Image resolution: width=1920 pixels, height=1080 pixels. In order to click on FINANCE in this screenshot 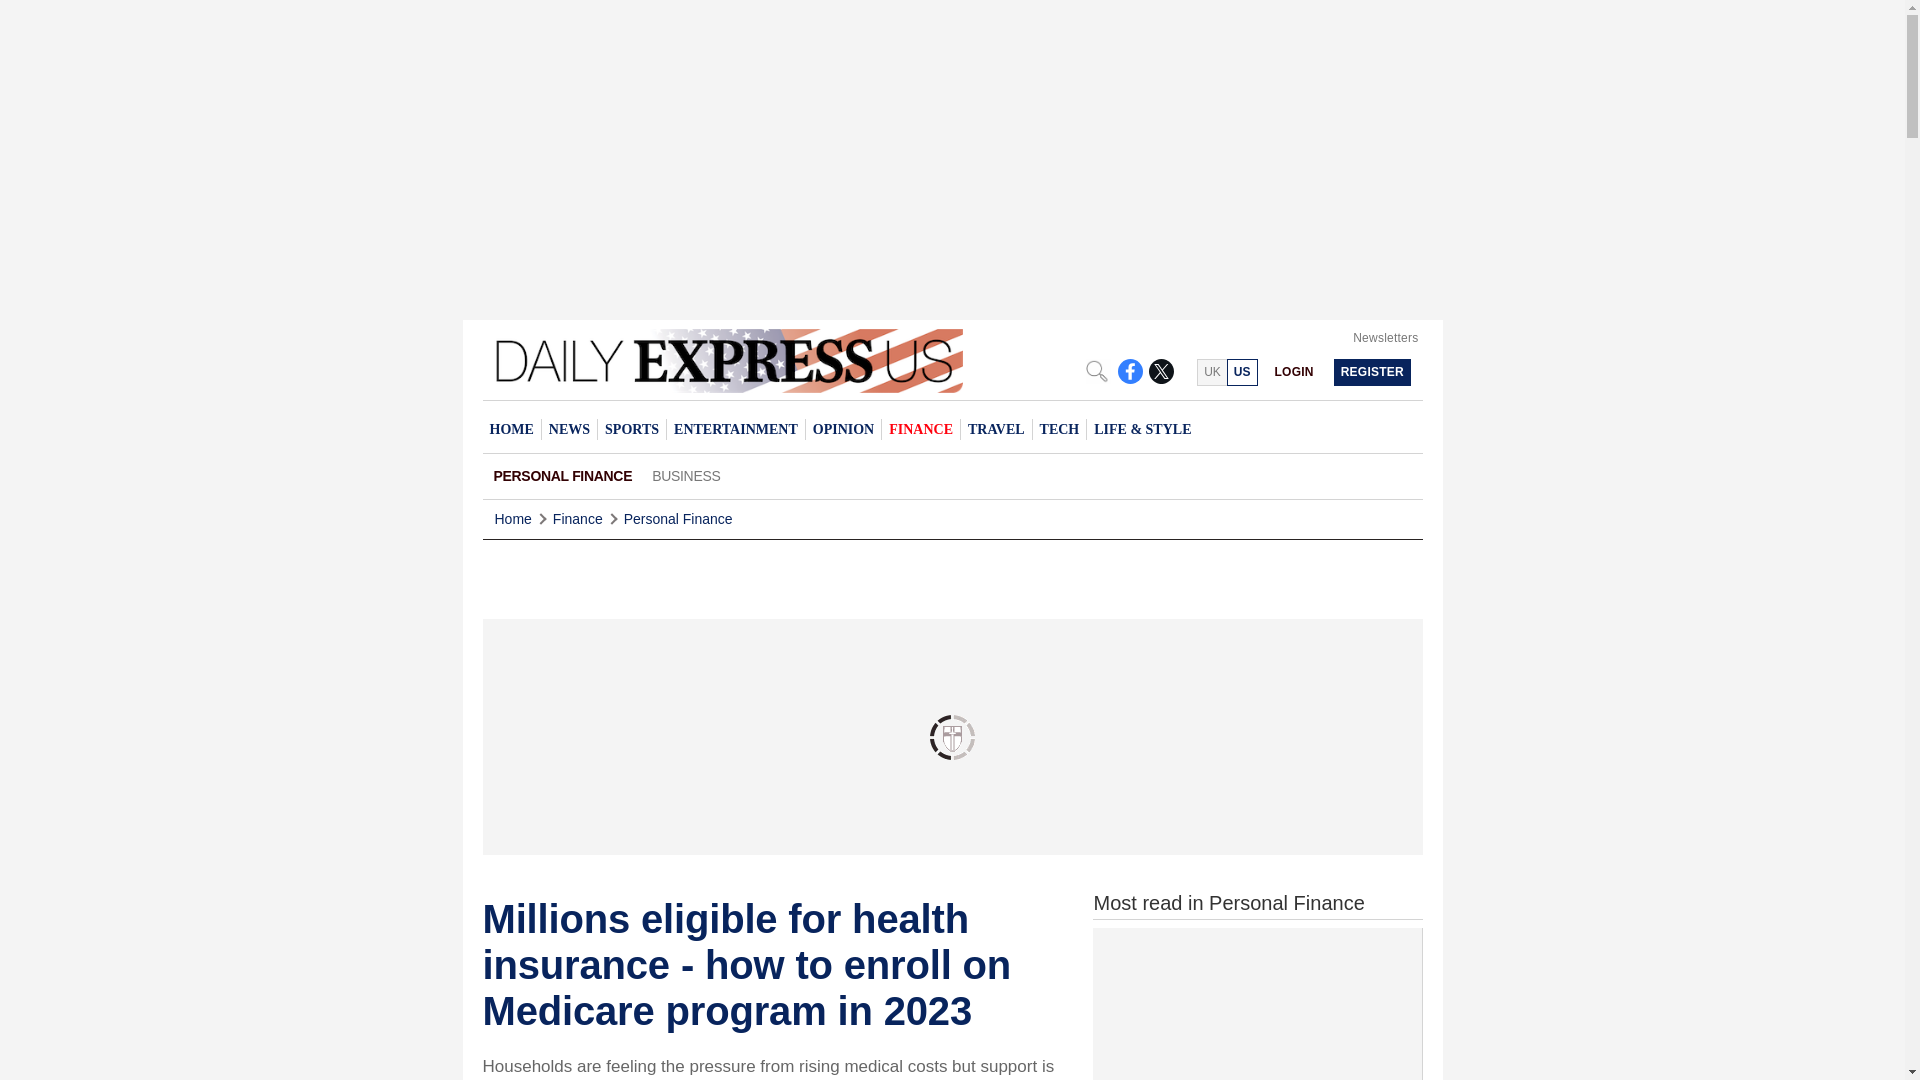, I will do `click(920, 429)`.